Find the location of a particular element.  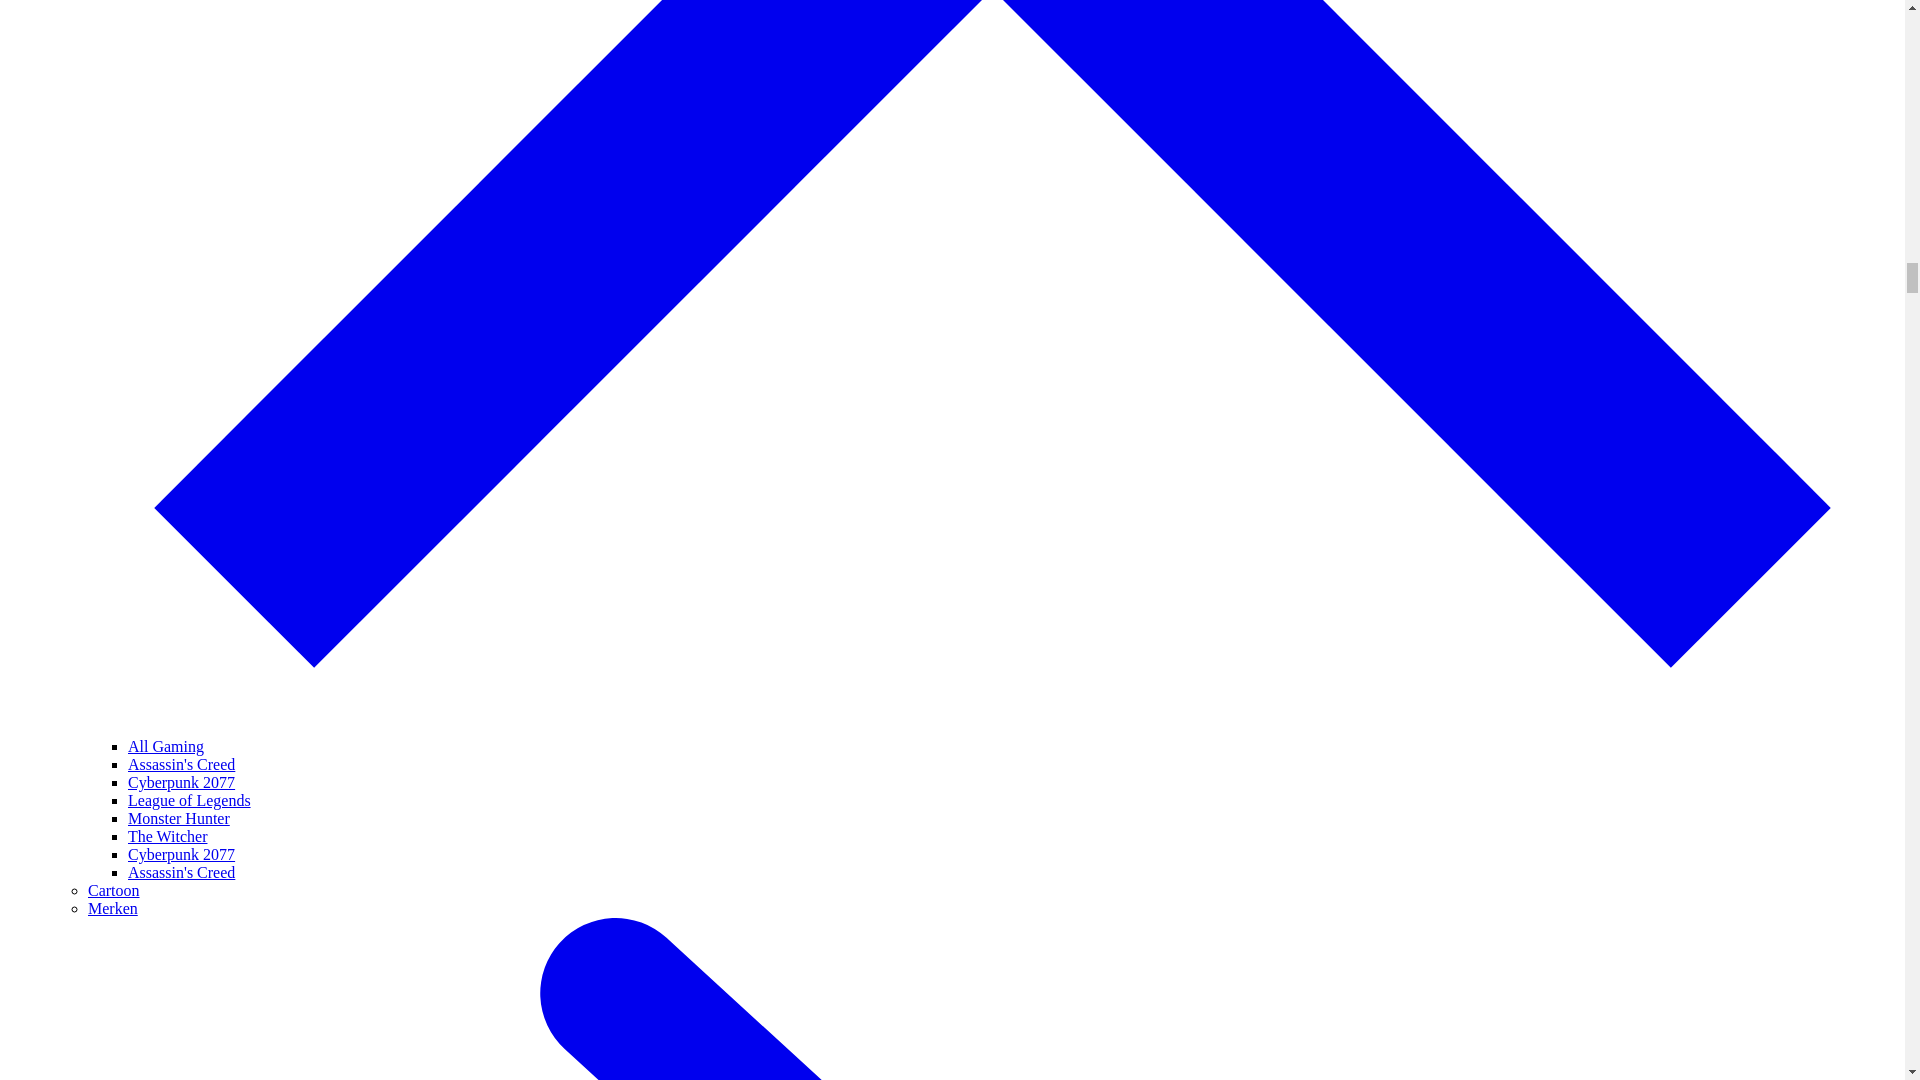

Assassin's Creed is located at coordinates (181, 872).